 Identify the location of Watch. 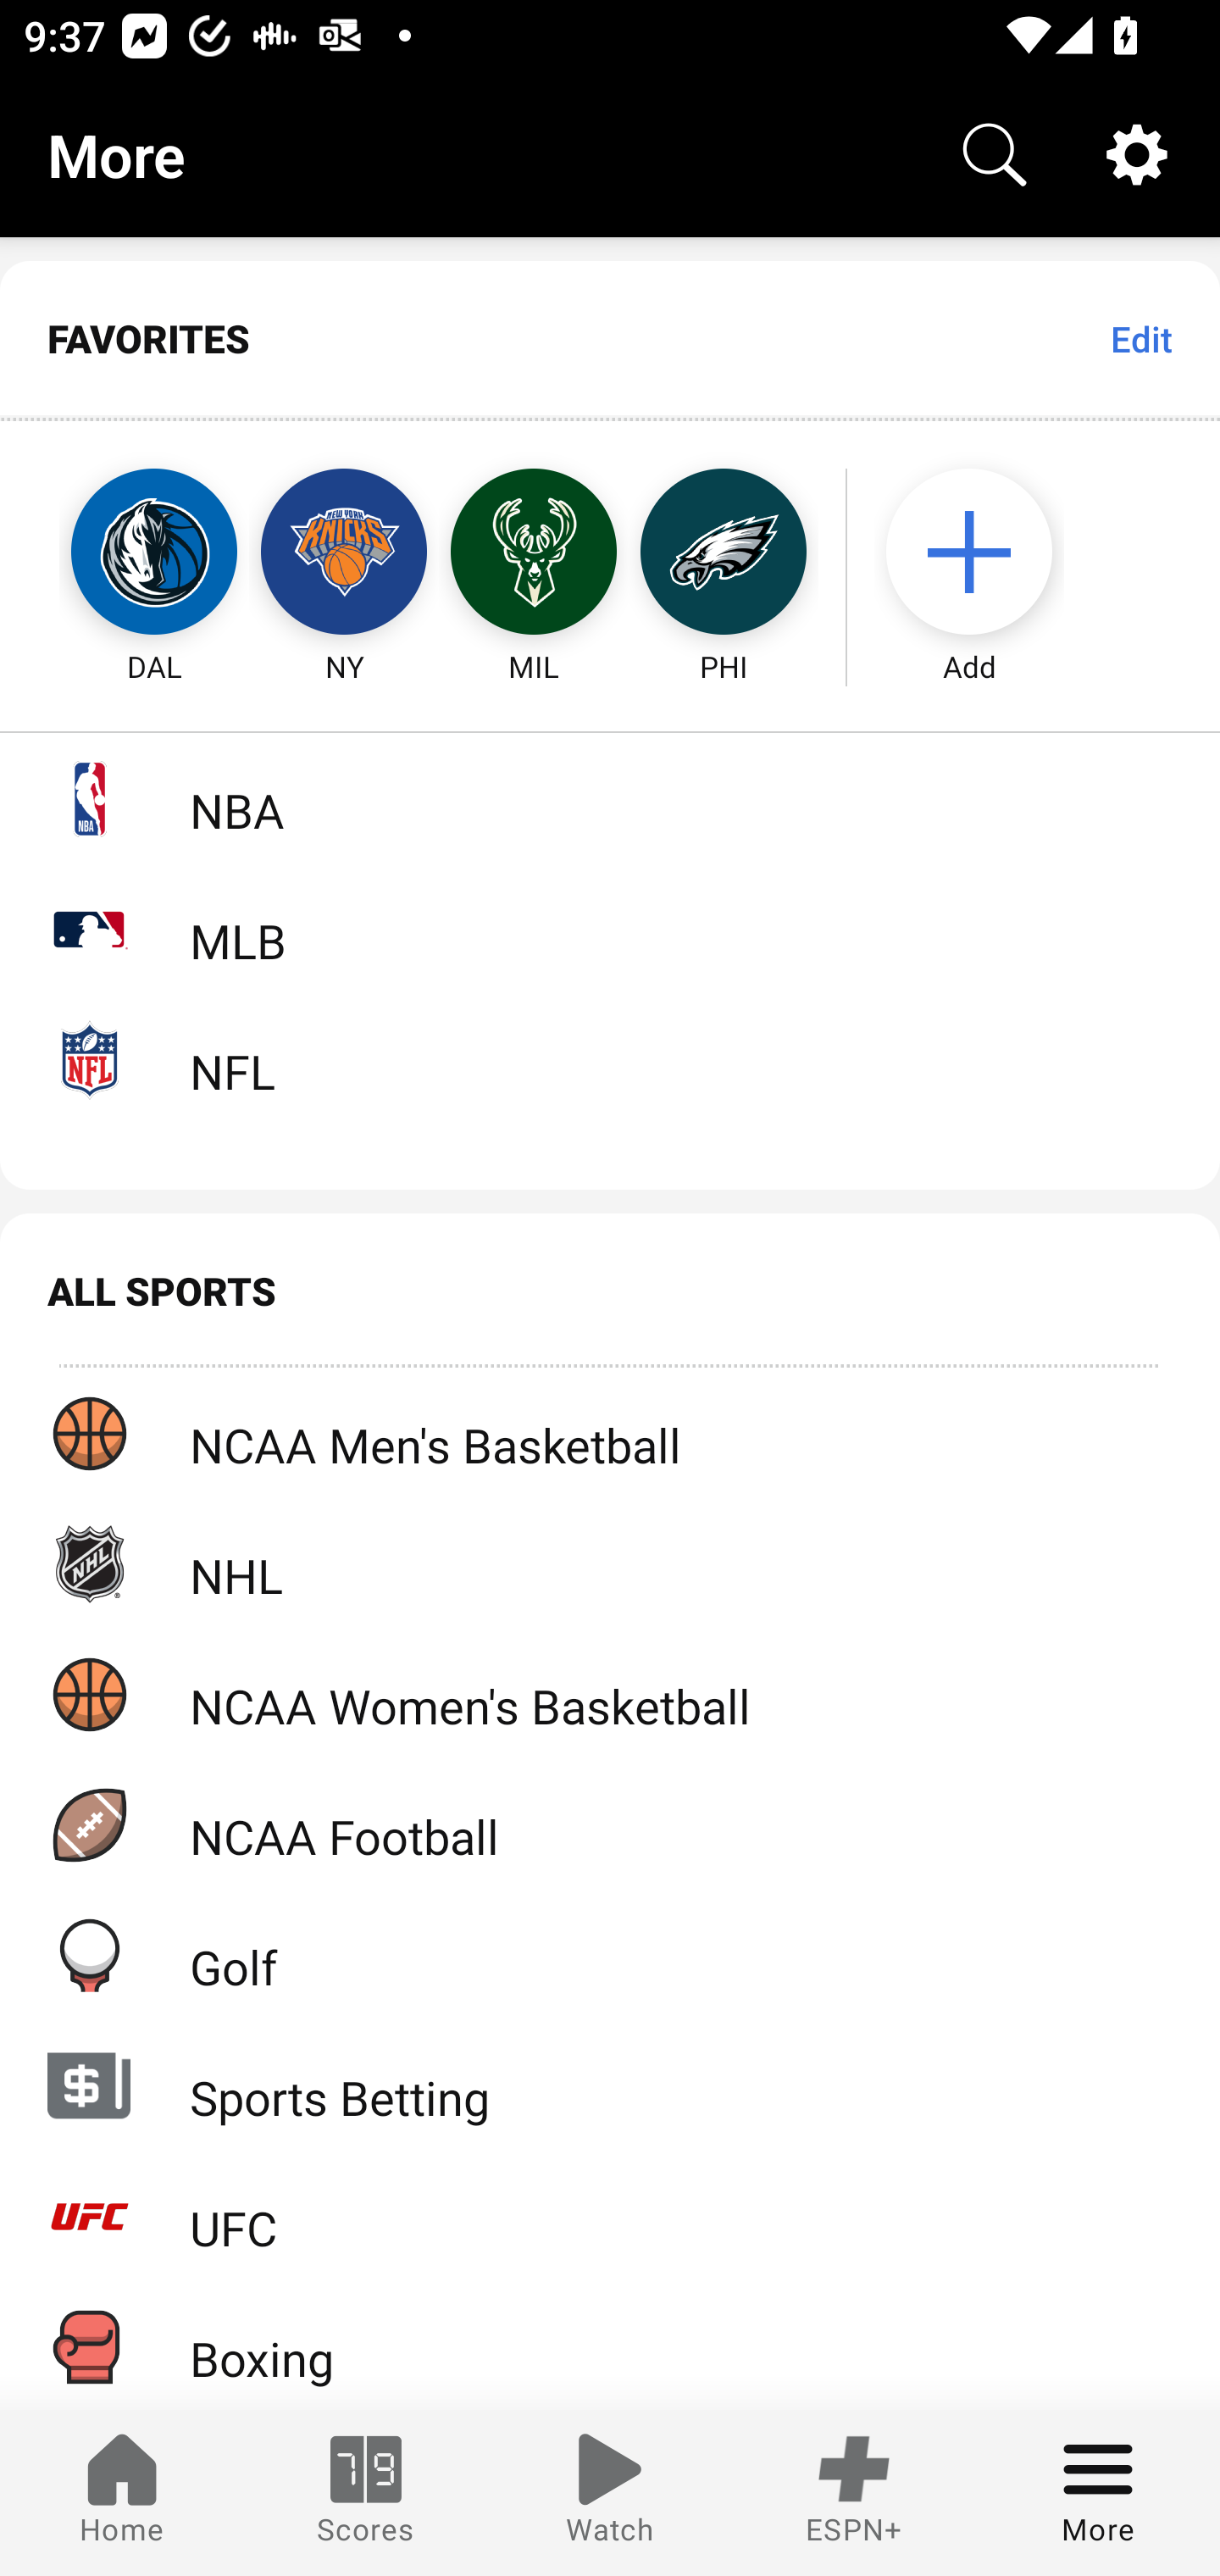
(610, 2493).